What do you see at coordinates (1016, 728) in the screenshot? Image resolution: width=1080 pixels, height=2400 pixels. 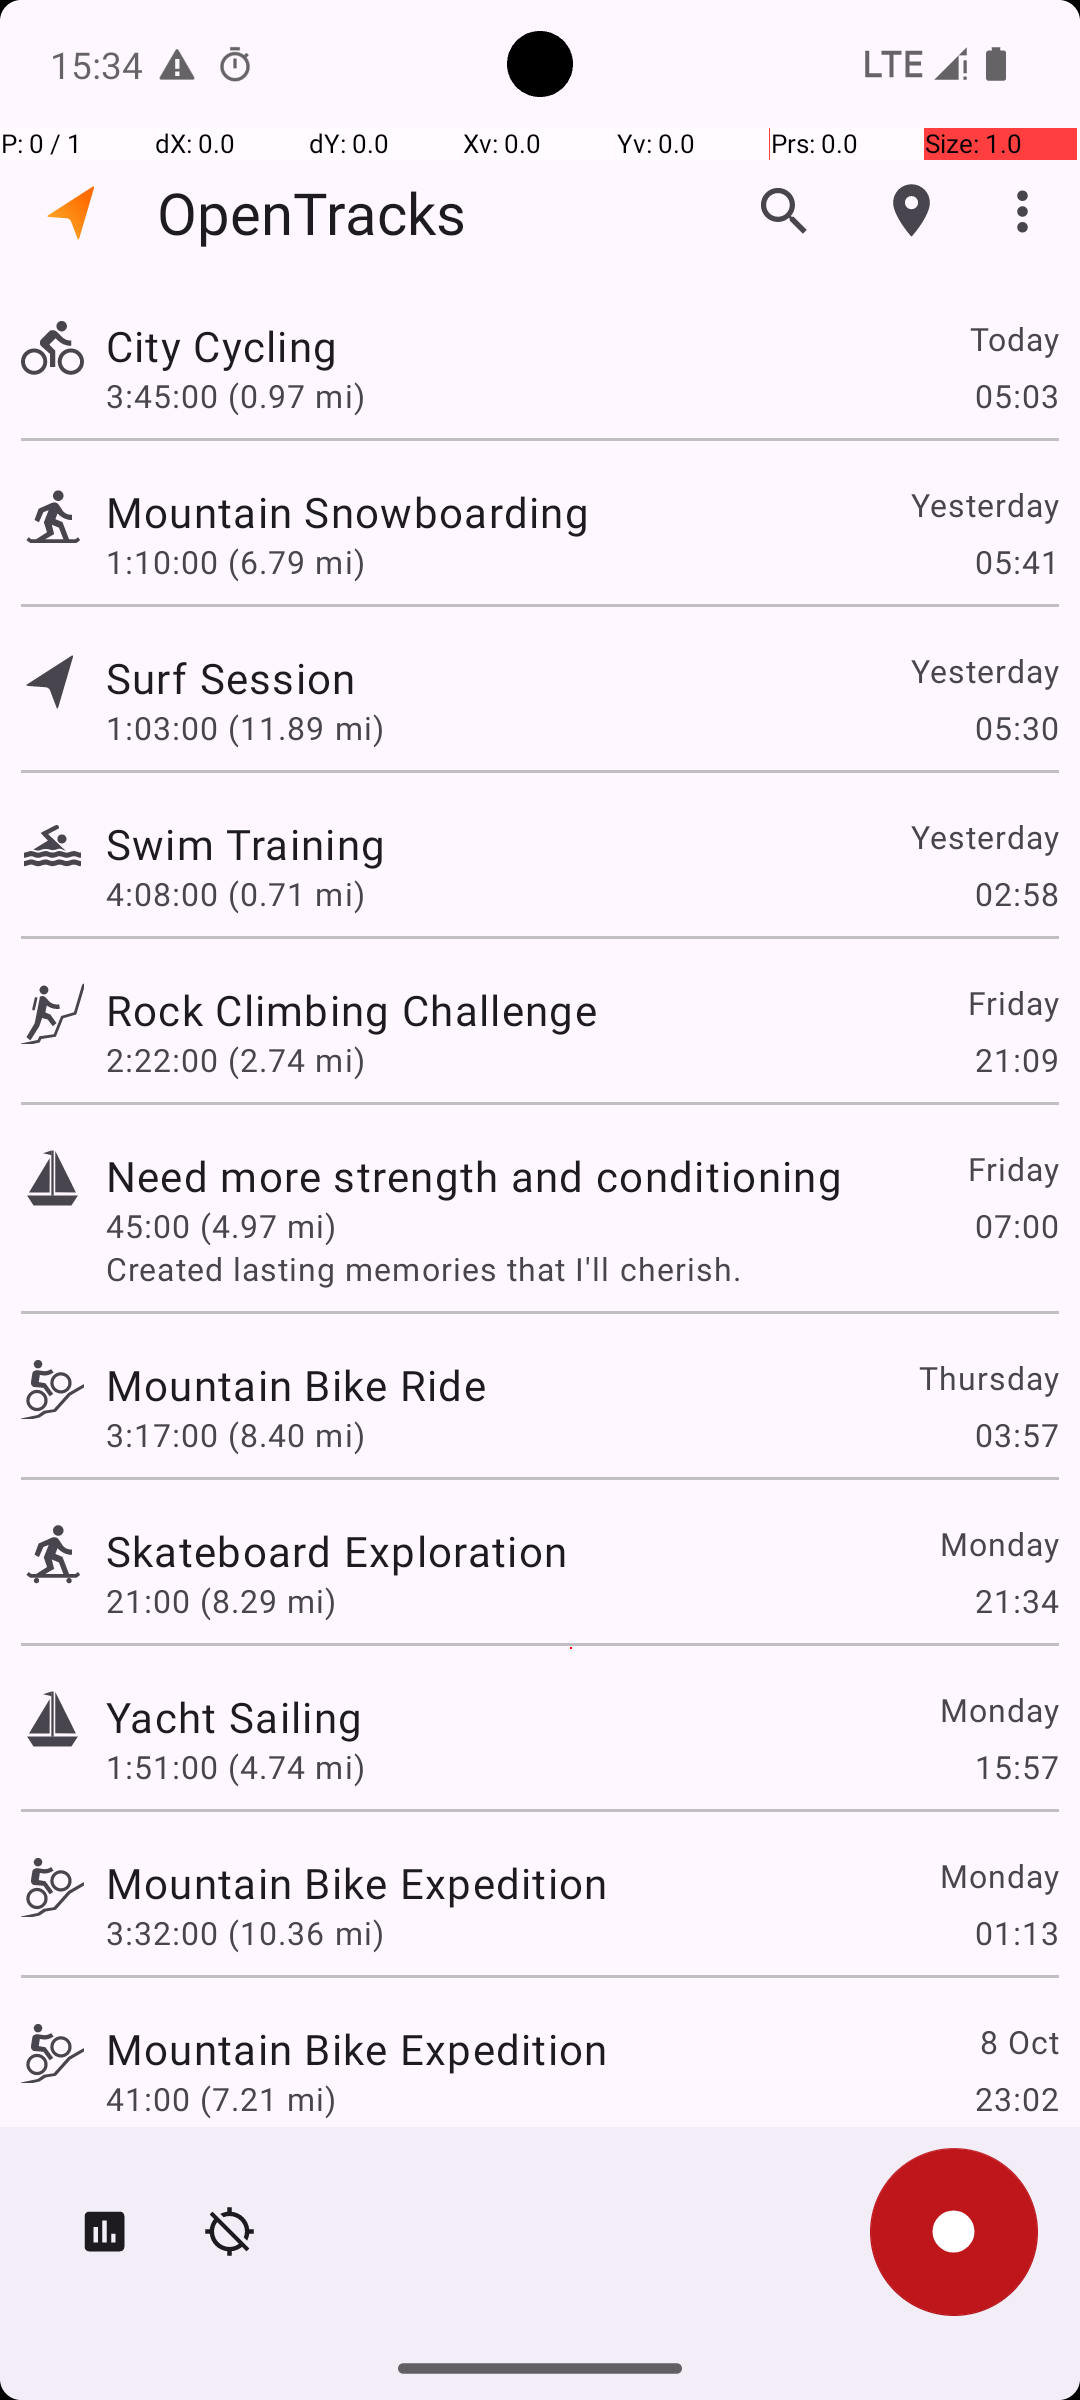 I see `05:30` at bounding box center [1016, 728].